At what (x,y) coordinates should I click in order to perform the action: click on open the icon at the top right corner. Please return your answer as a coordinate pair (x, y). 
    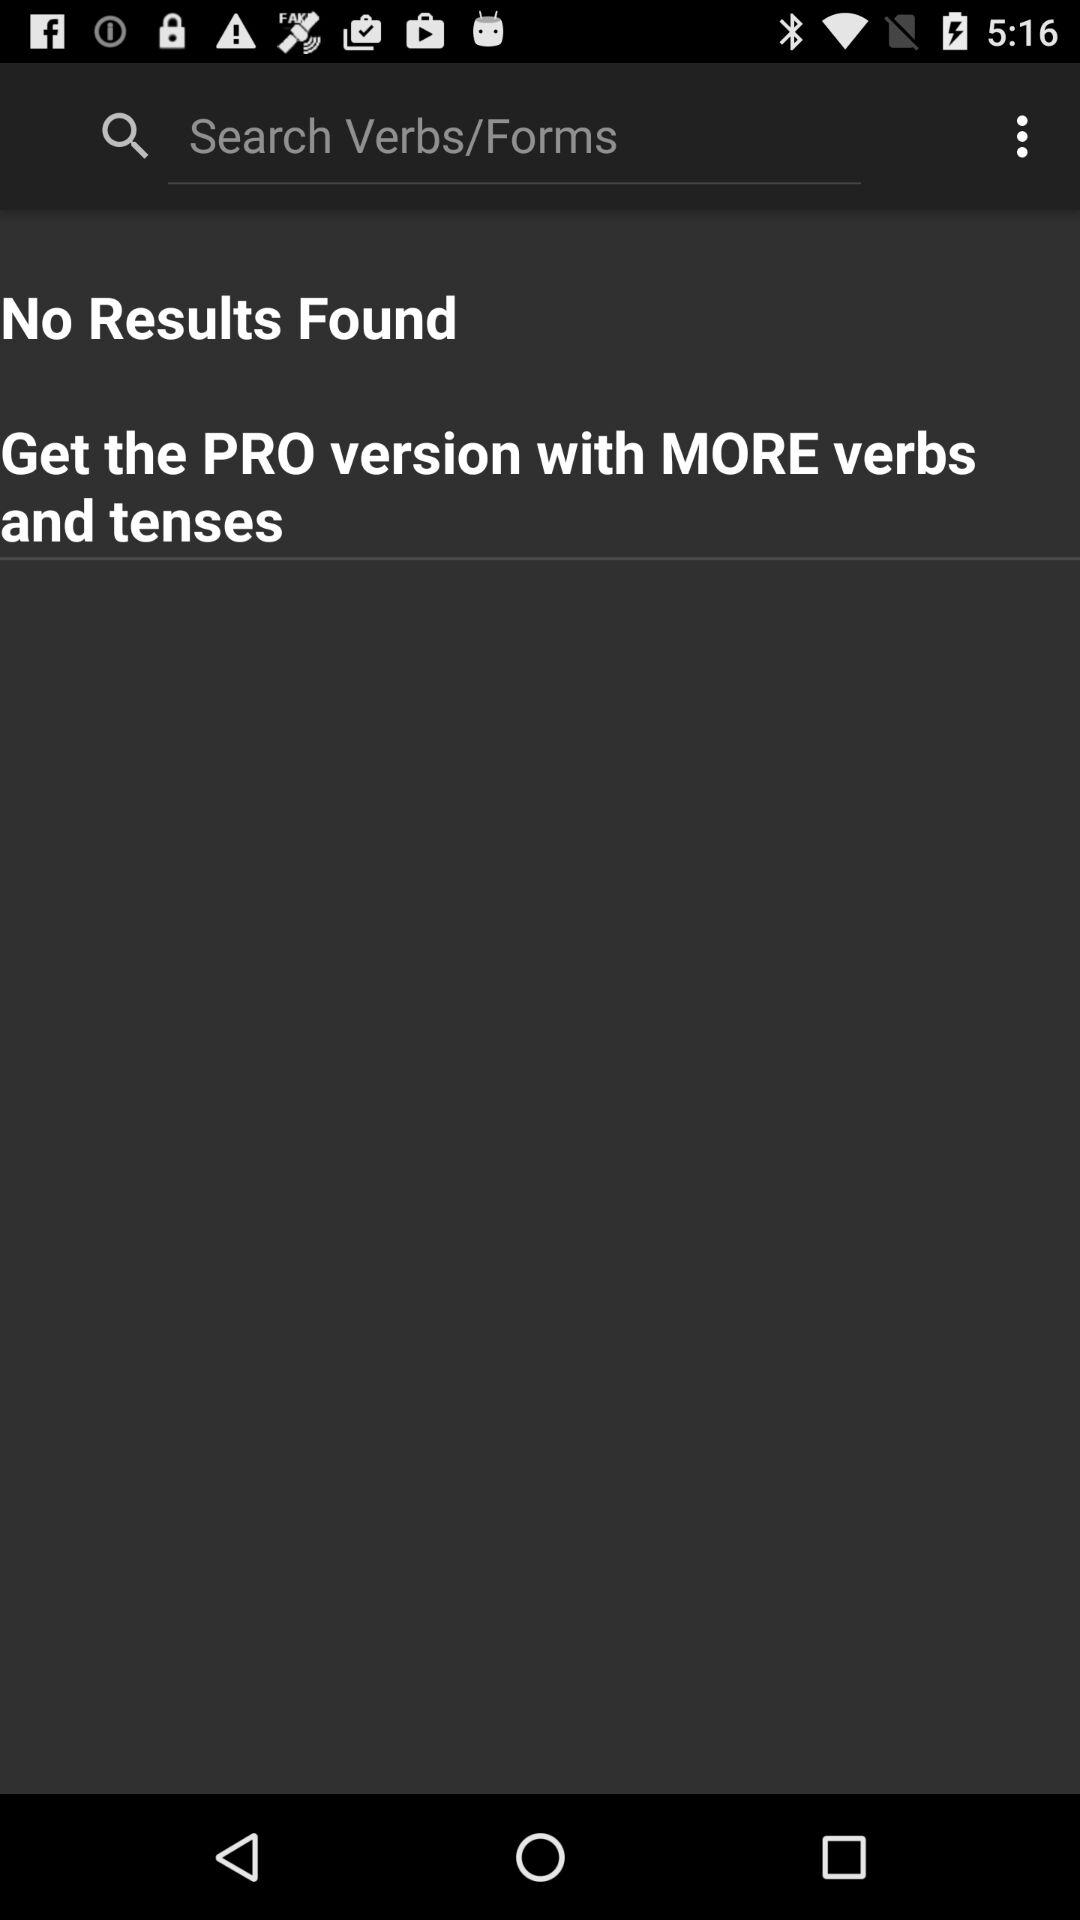
    Looking at the image, I should click on (1028, 136).